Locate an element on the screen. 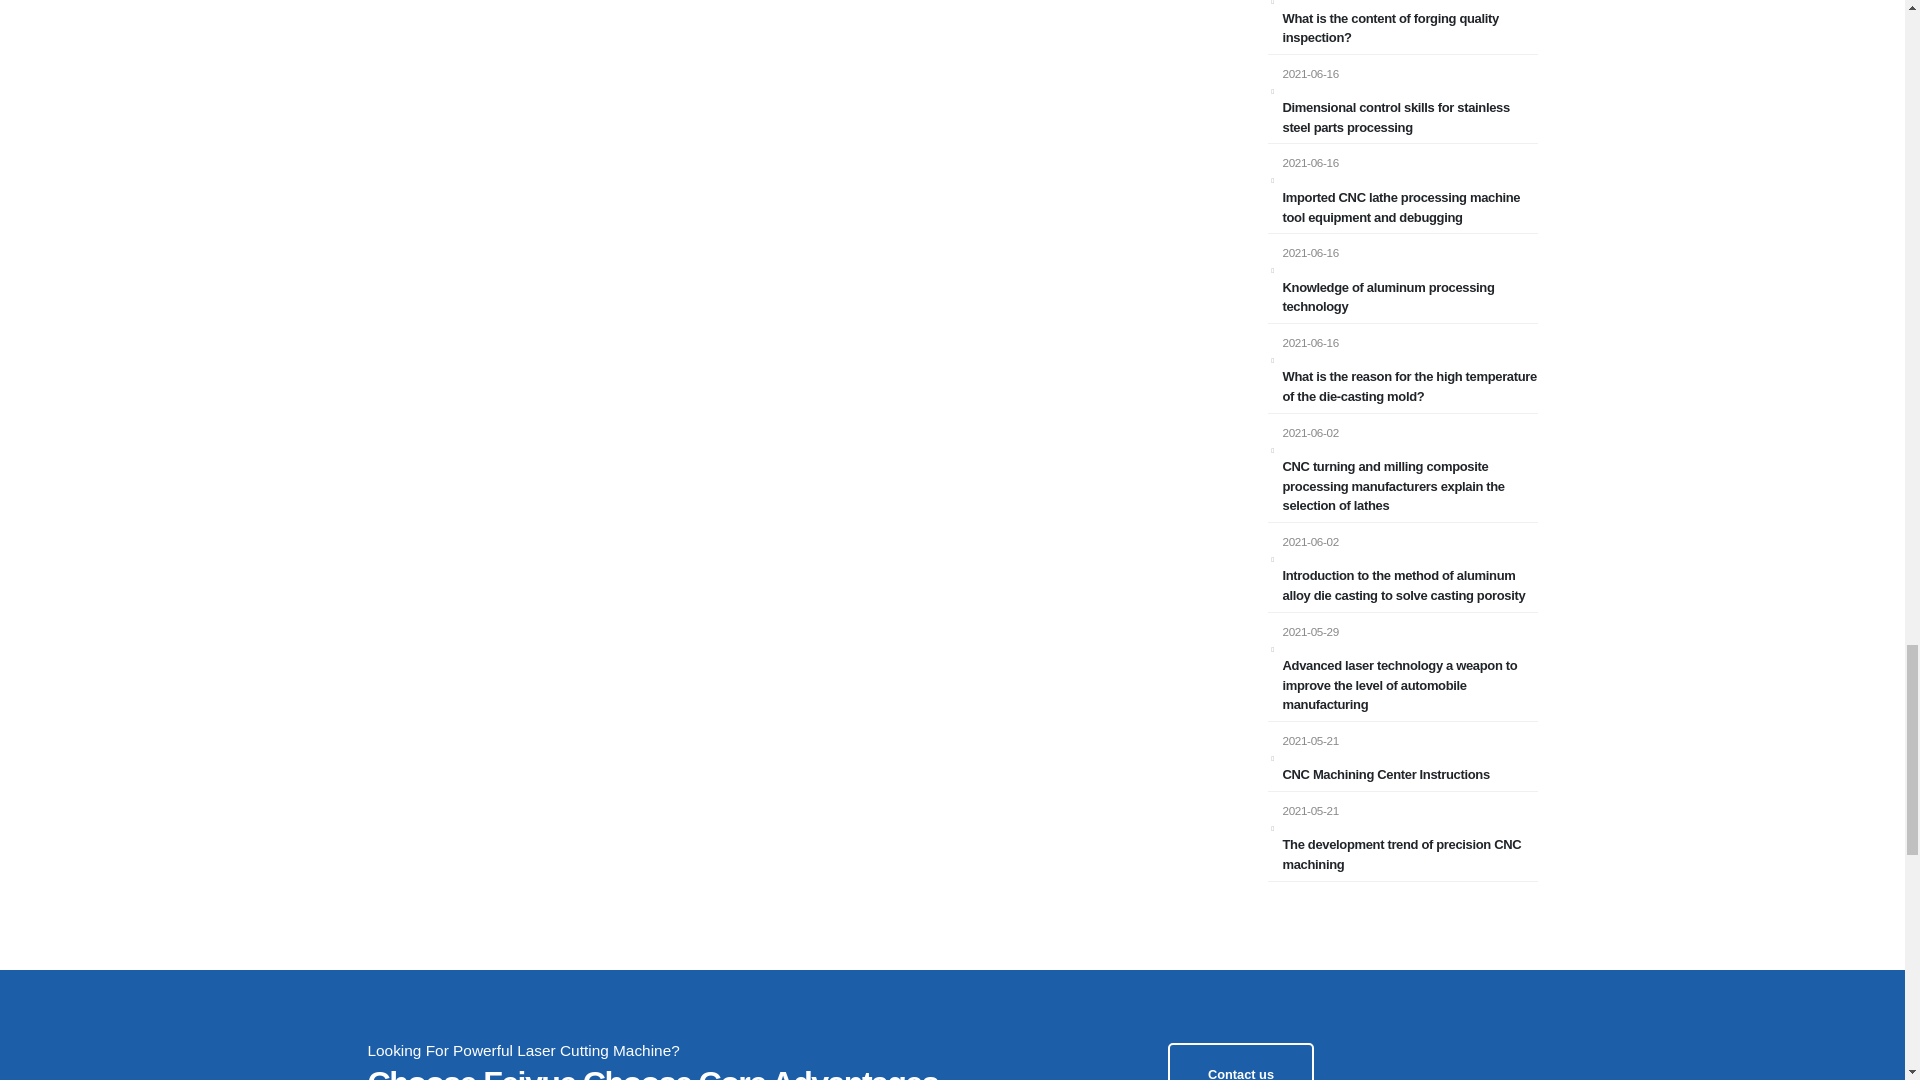  Appointment is located at coordinates (1241, 1062).